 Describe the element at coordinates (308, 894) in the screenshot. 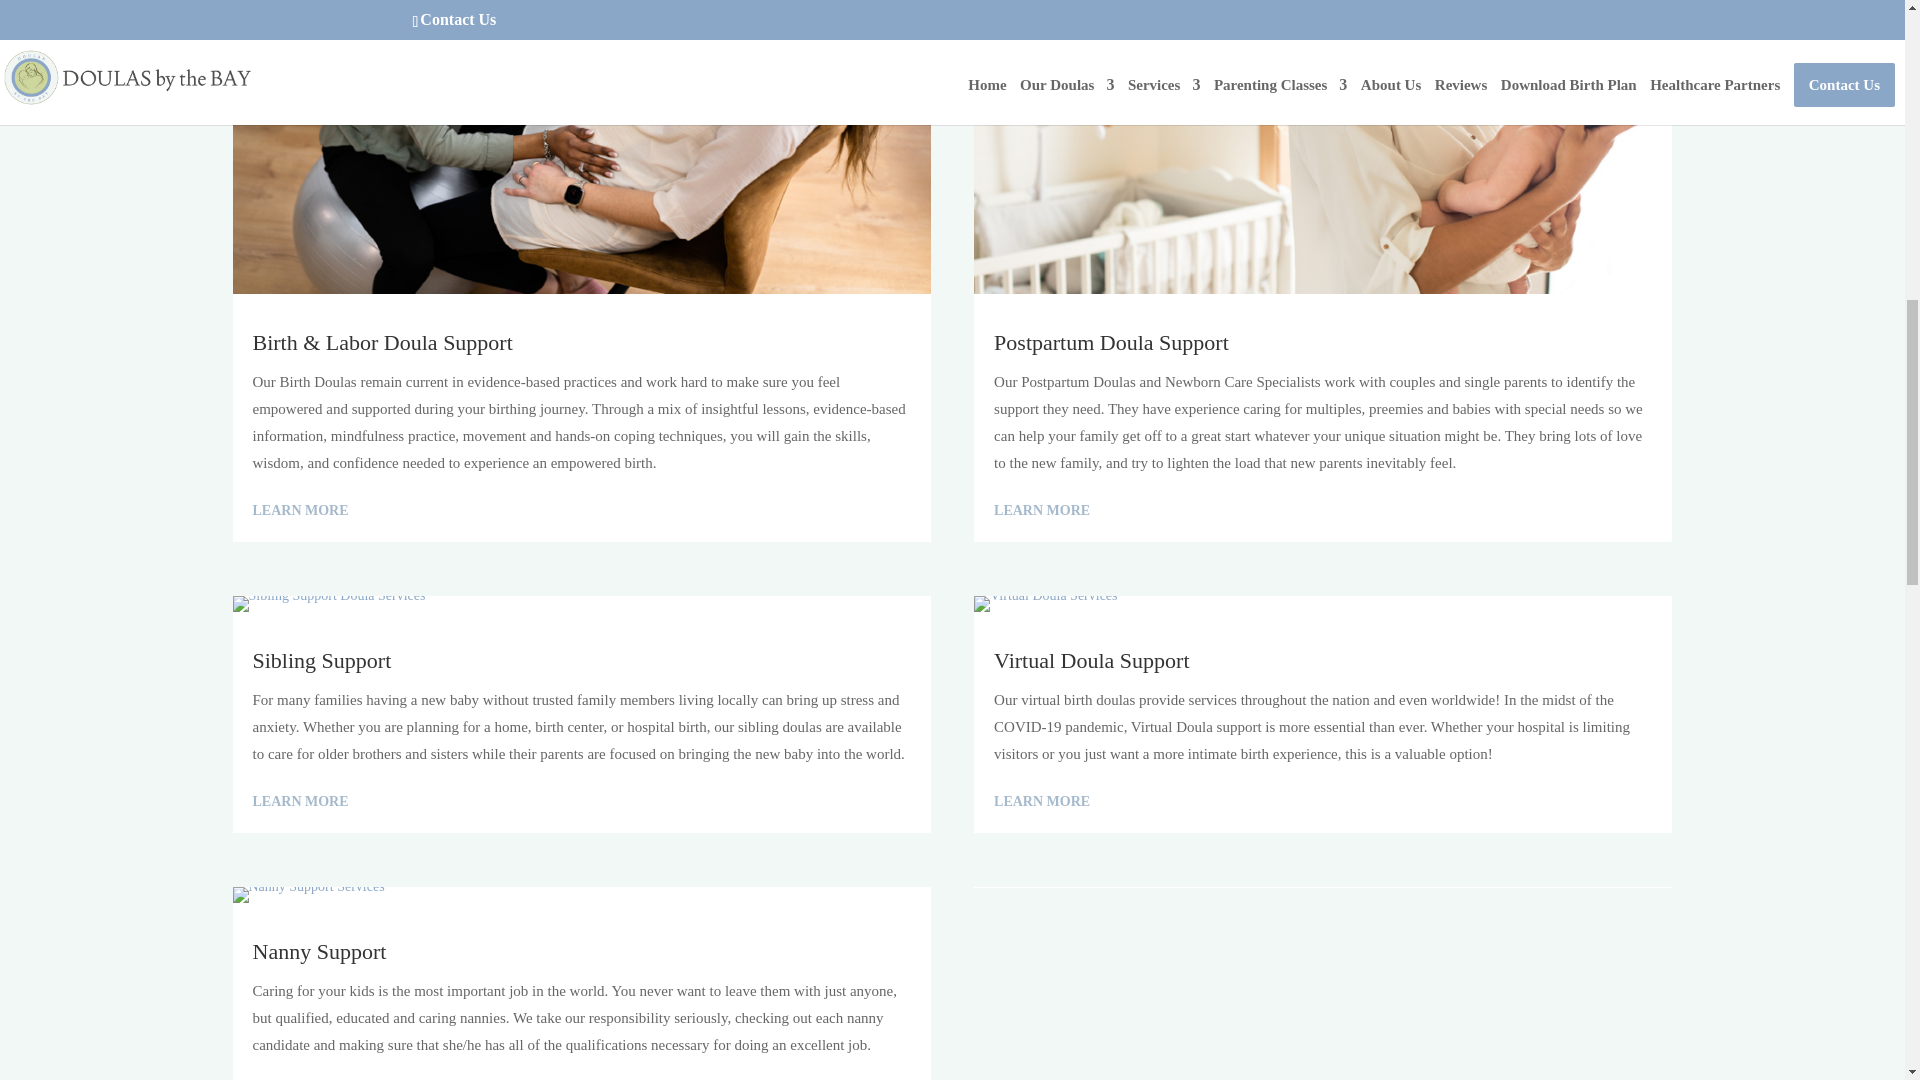

I see `Nanny Support Services` at that location.